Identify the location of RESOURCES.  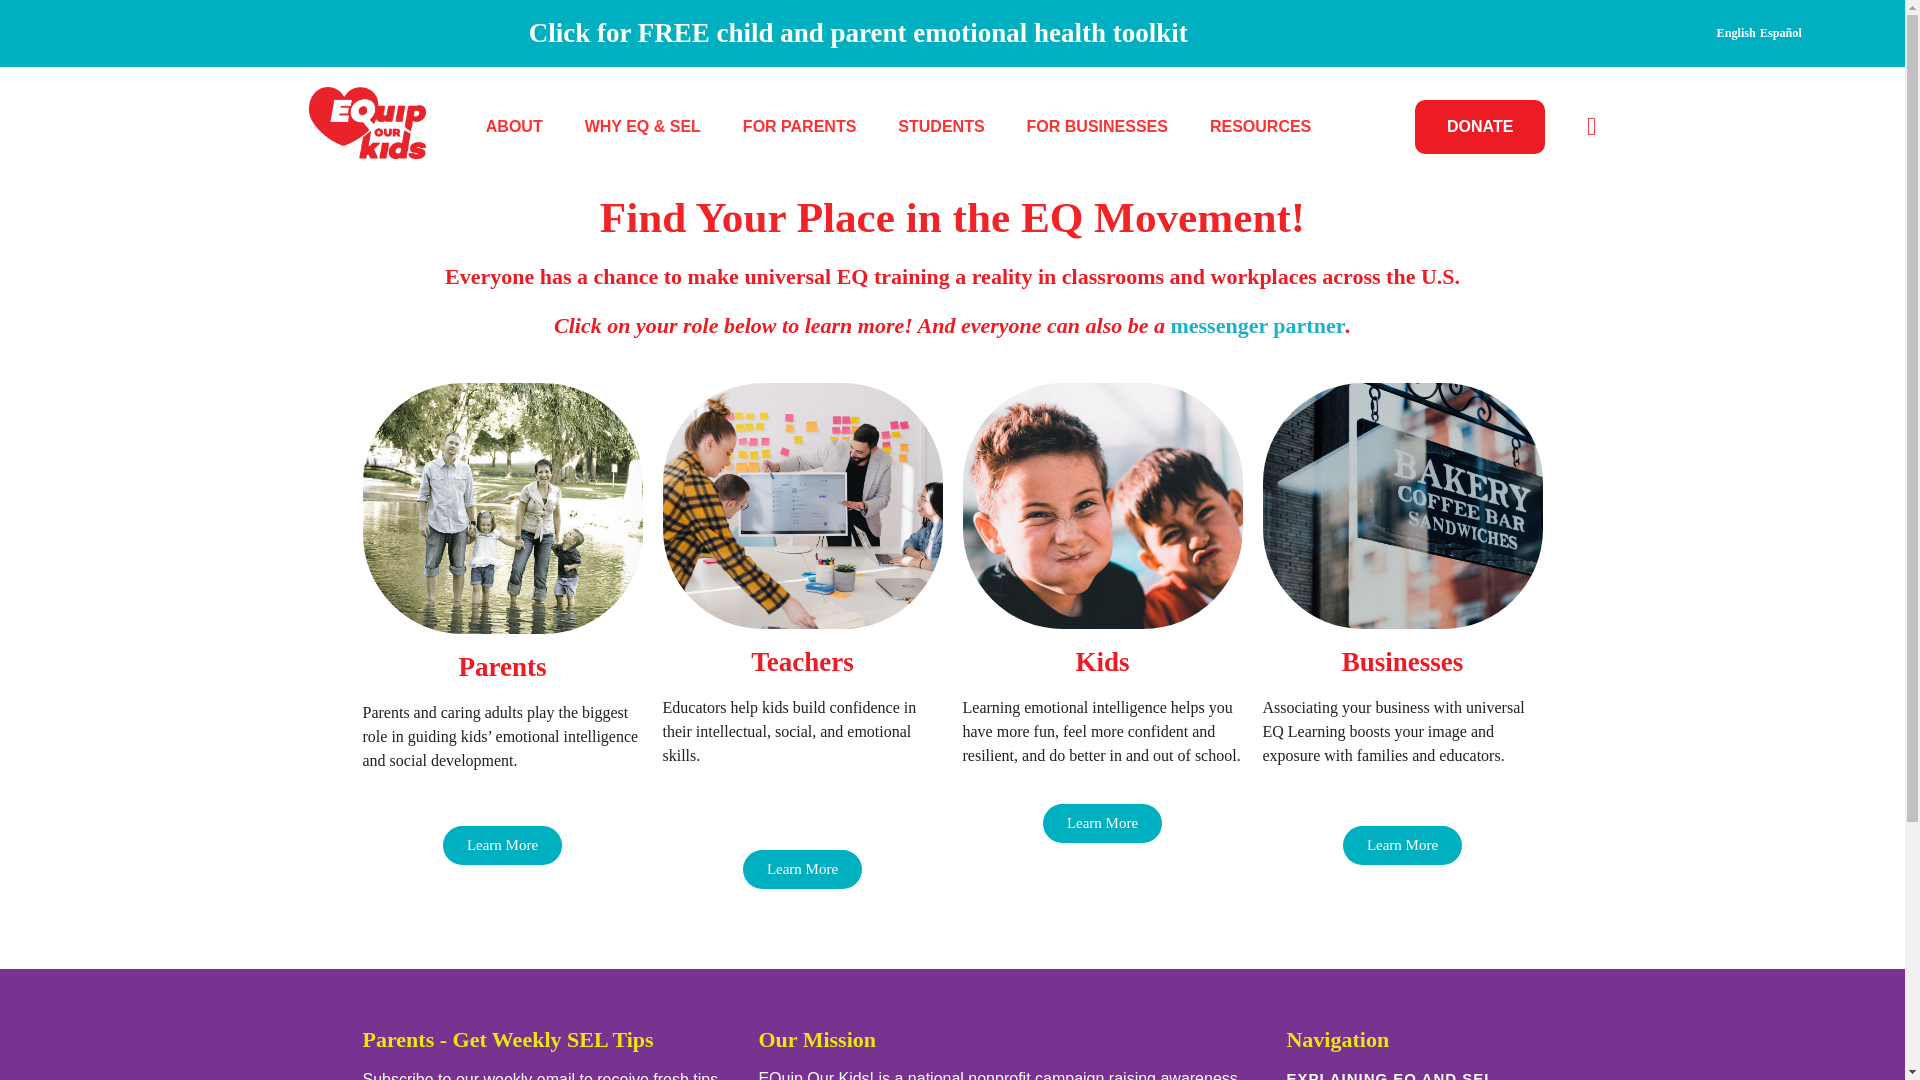
(1250, 127).